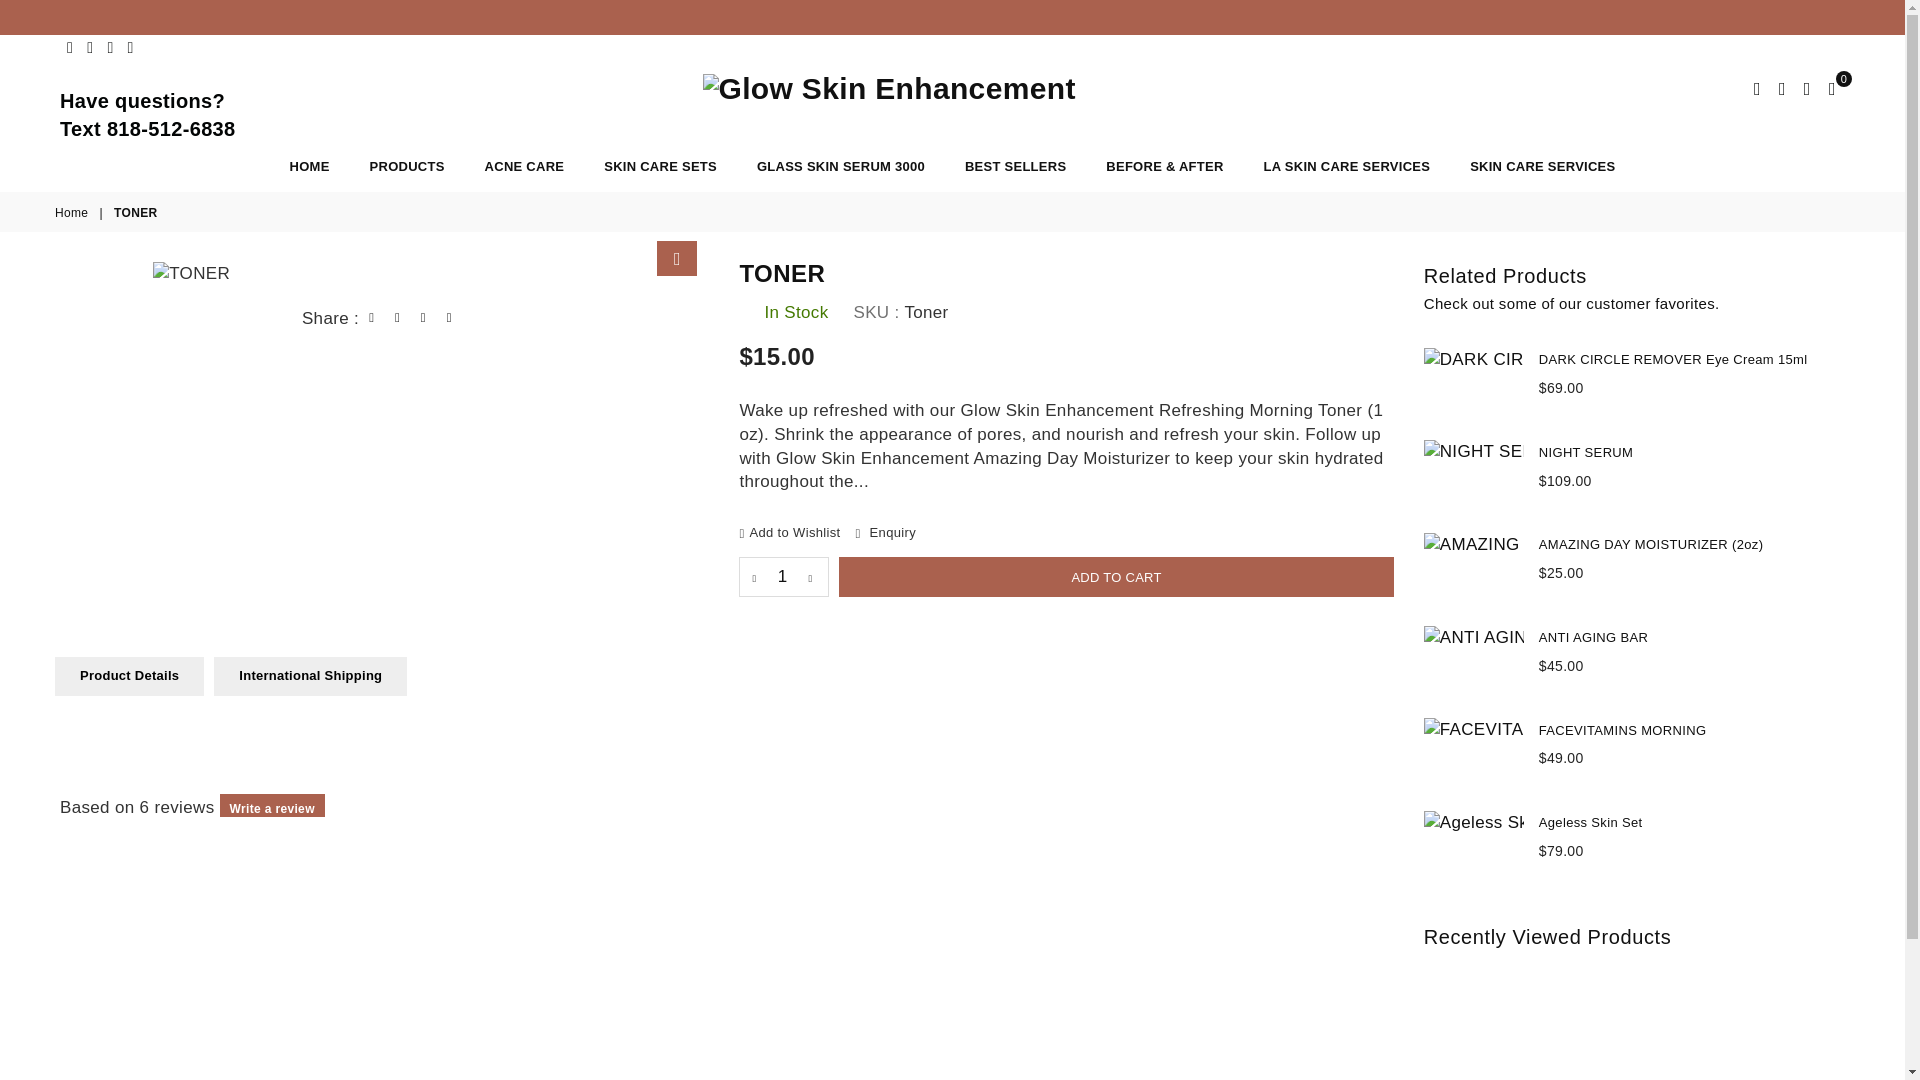 This screenshot has width=1920, height=1080. What do you see at coordinates (784, 577) in the screenshot?
I see `Quantity` at bounding box center [784, 577].